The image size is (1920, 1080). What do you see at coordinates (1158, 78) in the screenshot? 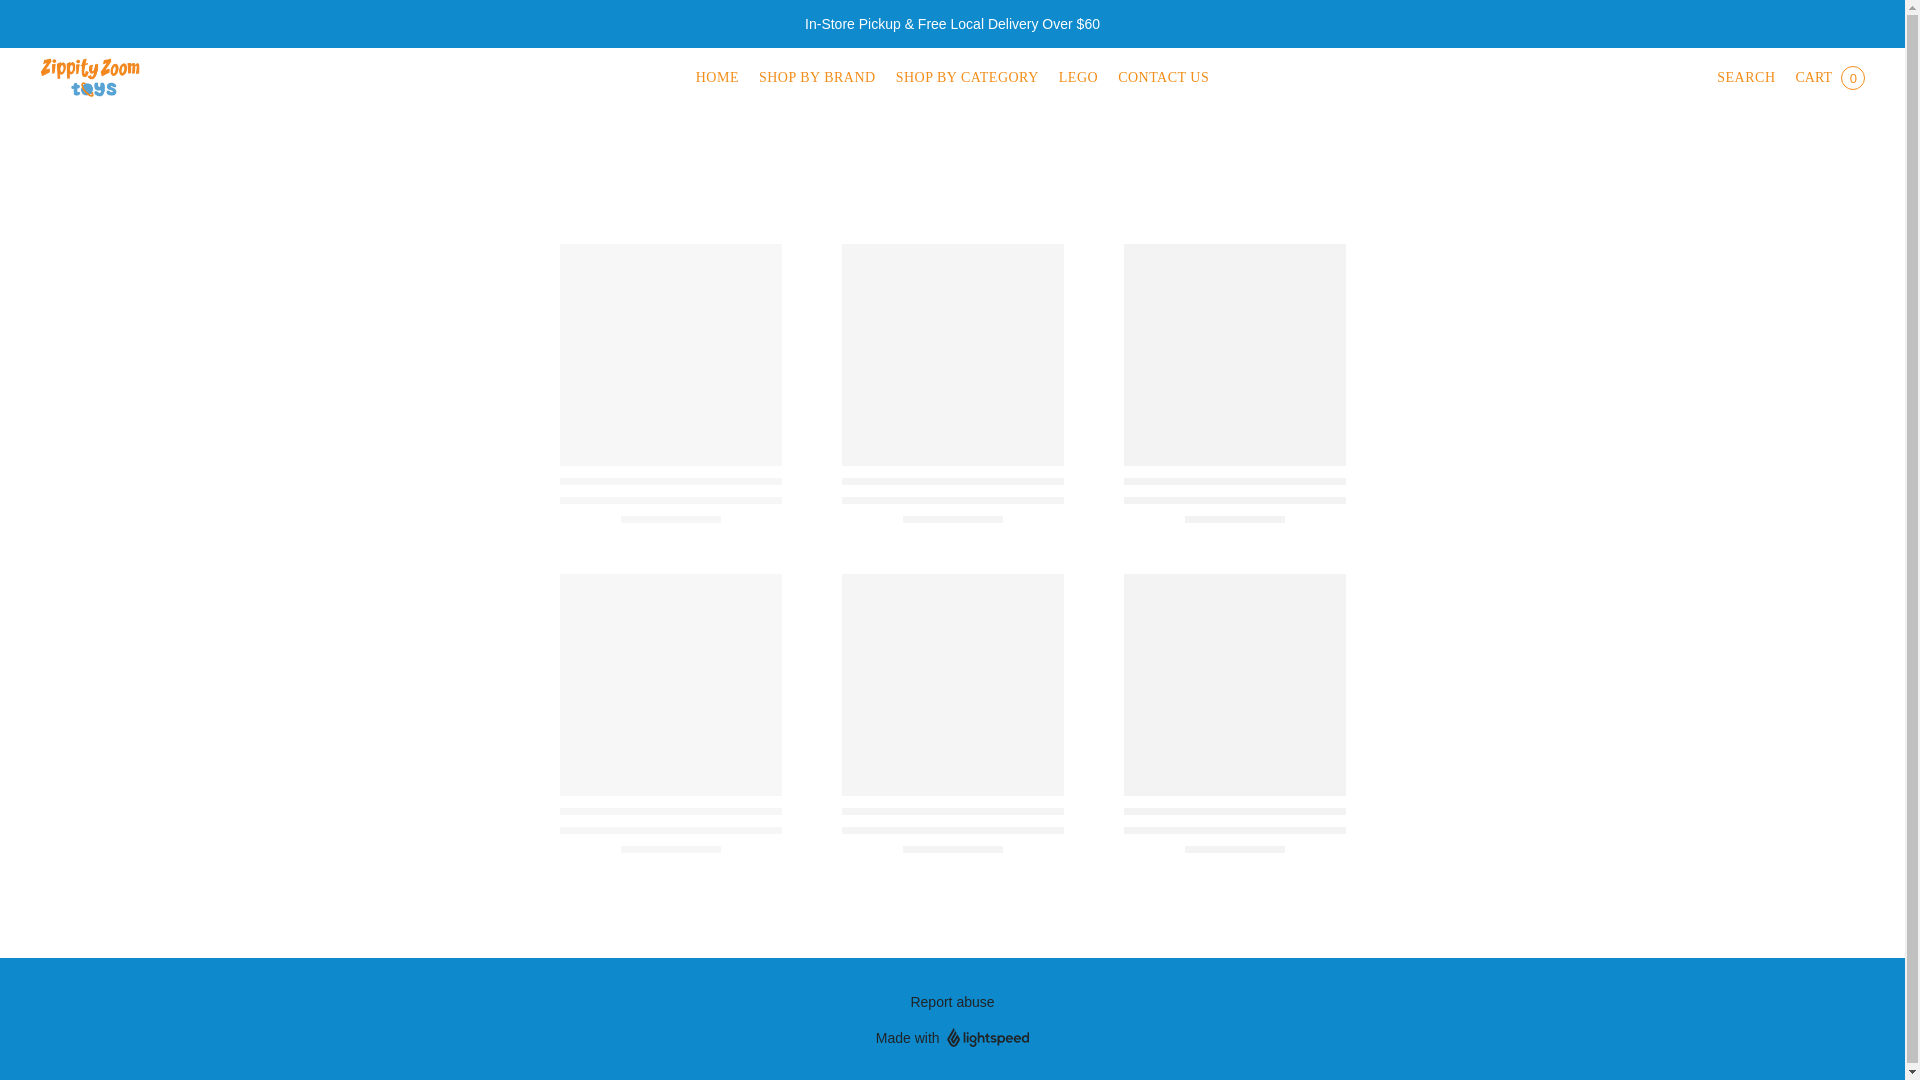
I see `CONTACT US` at bounding box center [1158, 78].